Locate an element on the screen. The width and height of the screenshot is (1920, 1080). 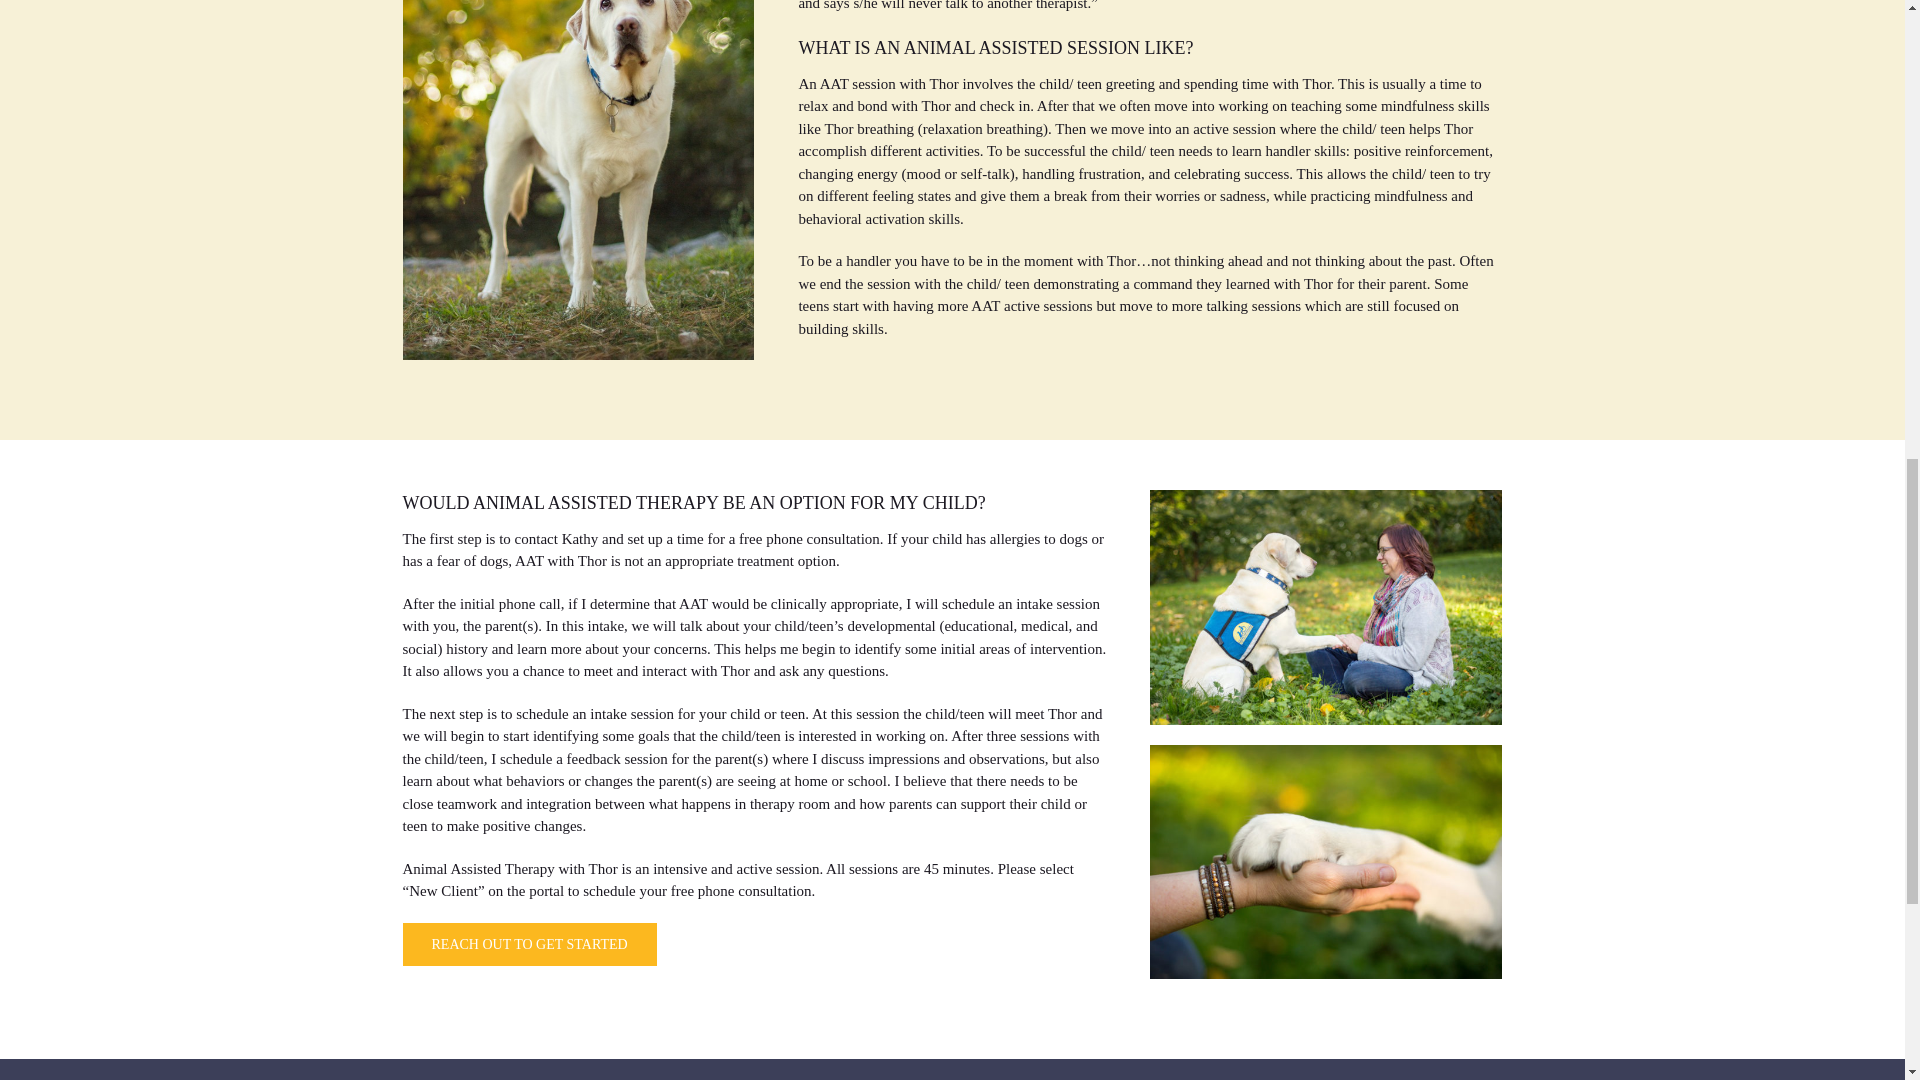
KATHY CLAIR-HAYES is located at coordinates (528, 944).